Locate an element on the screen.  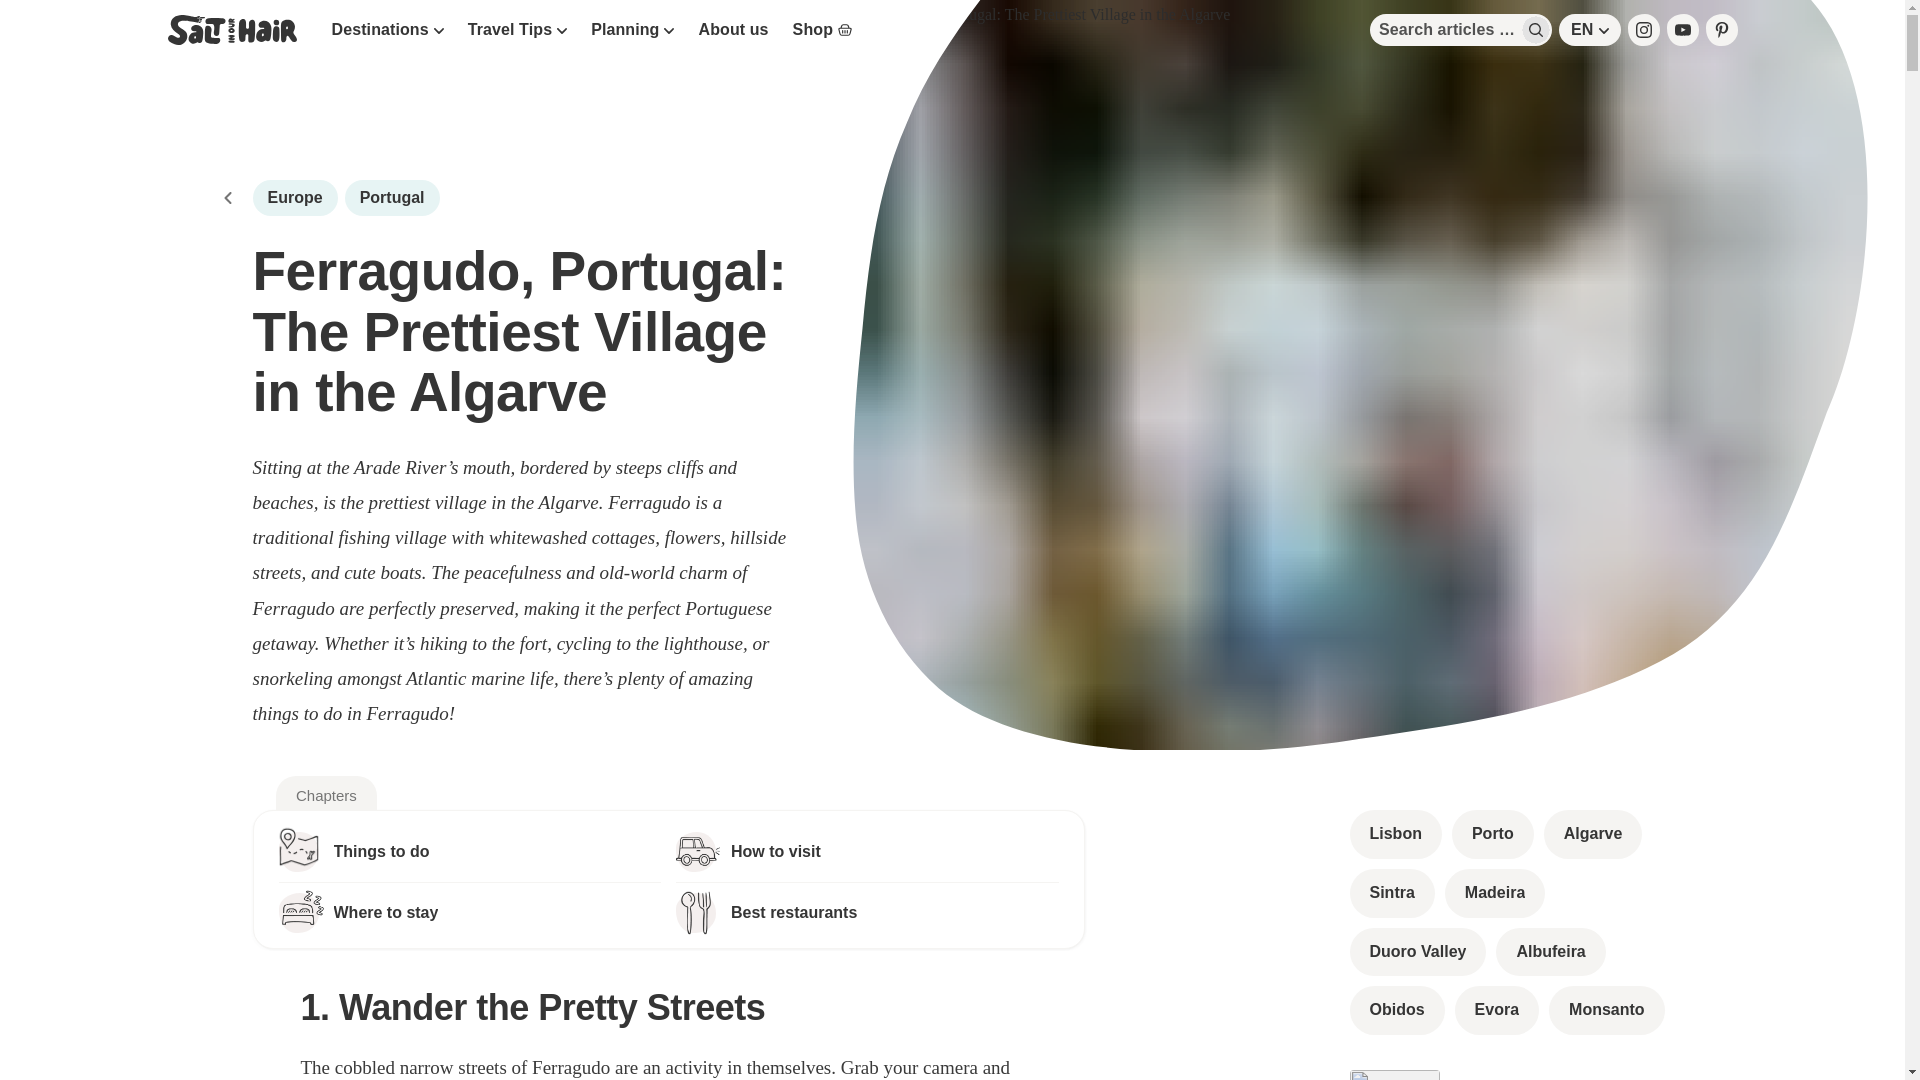
Home is located at coordinates (227, 198).